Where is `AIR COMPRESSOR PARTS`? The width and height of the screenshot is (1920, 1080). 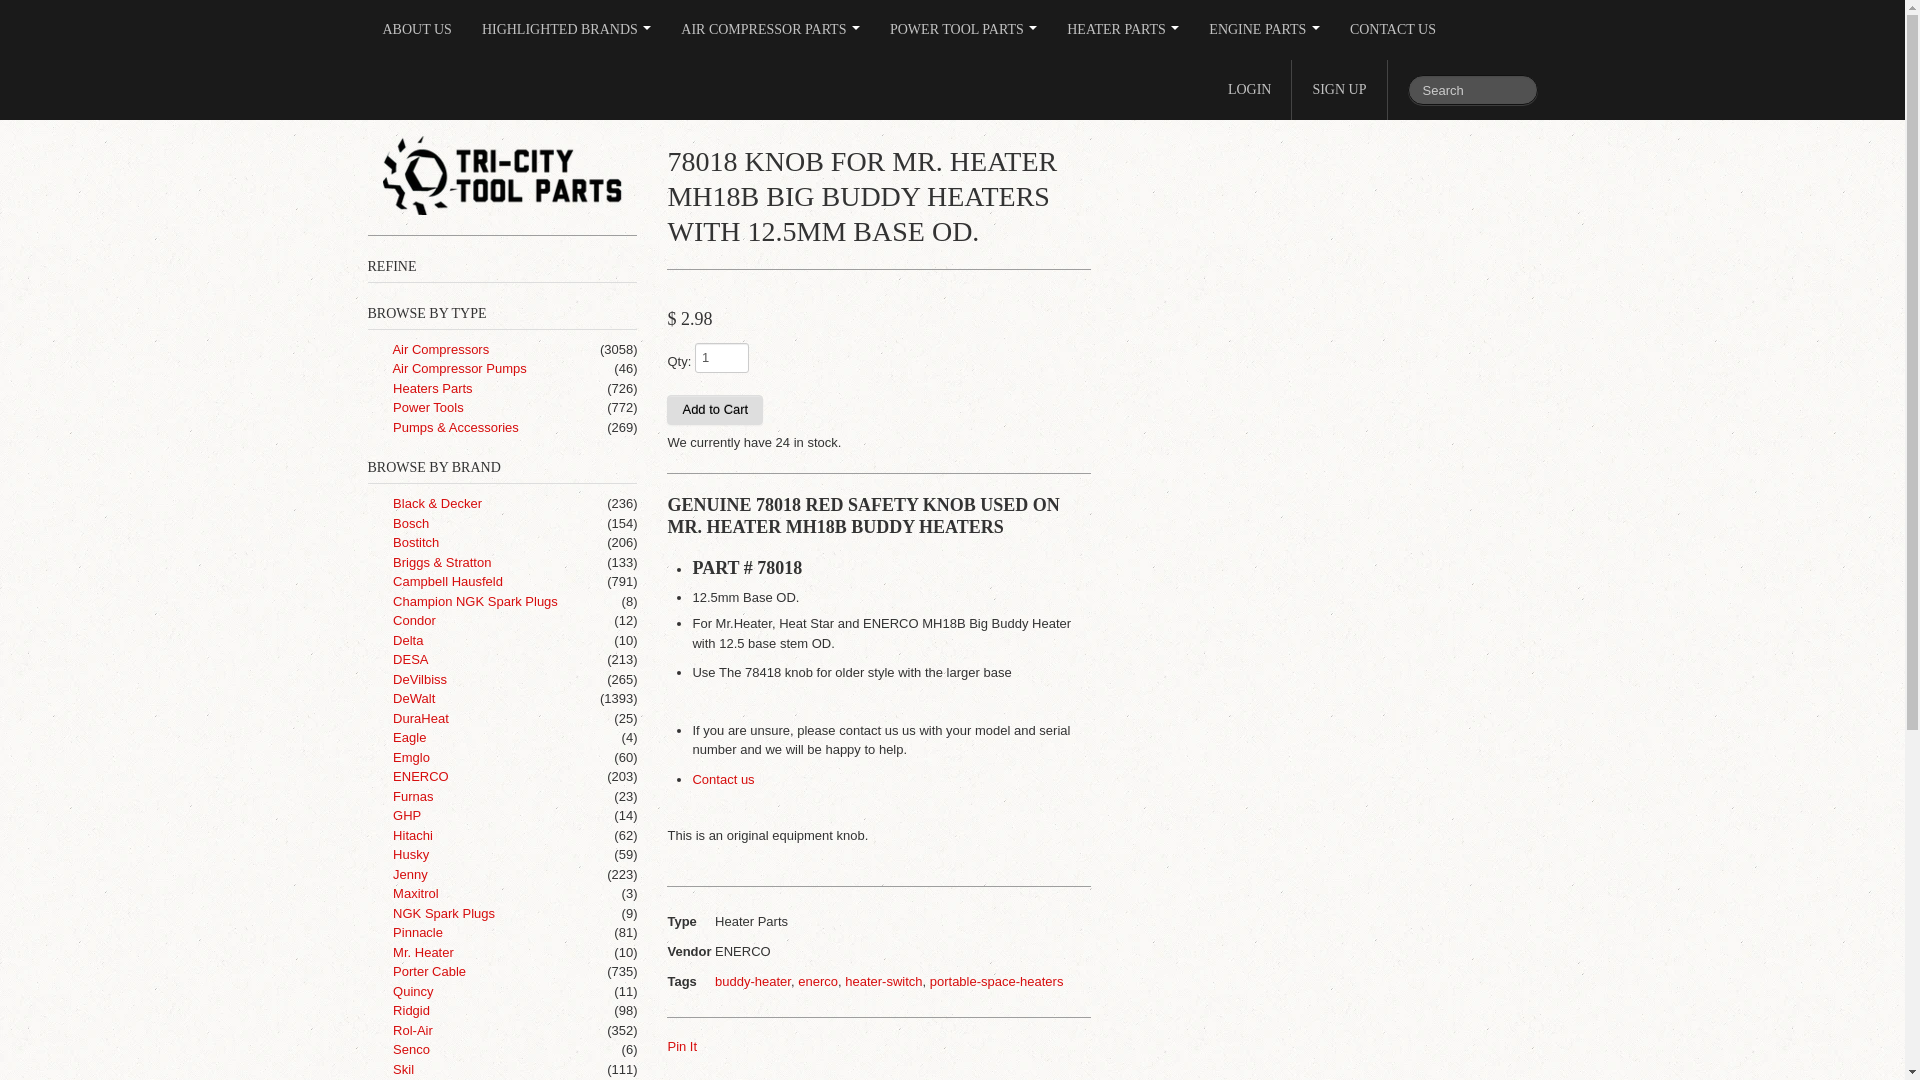
AIR COMPRESSOR PARTS is located at coordinates (770, 30).